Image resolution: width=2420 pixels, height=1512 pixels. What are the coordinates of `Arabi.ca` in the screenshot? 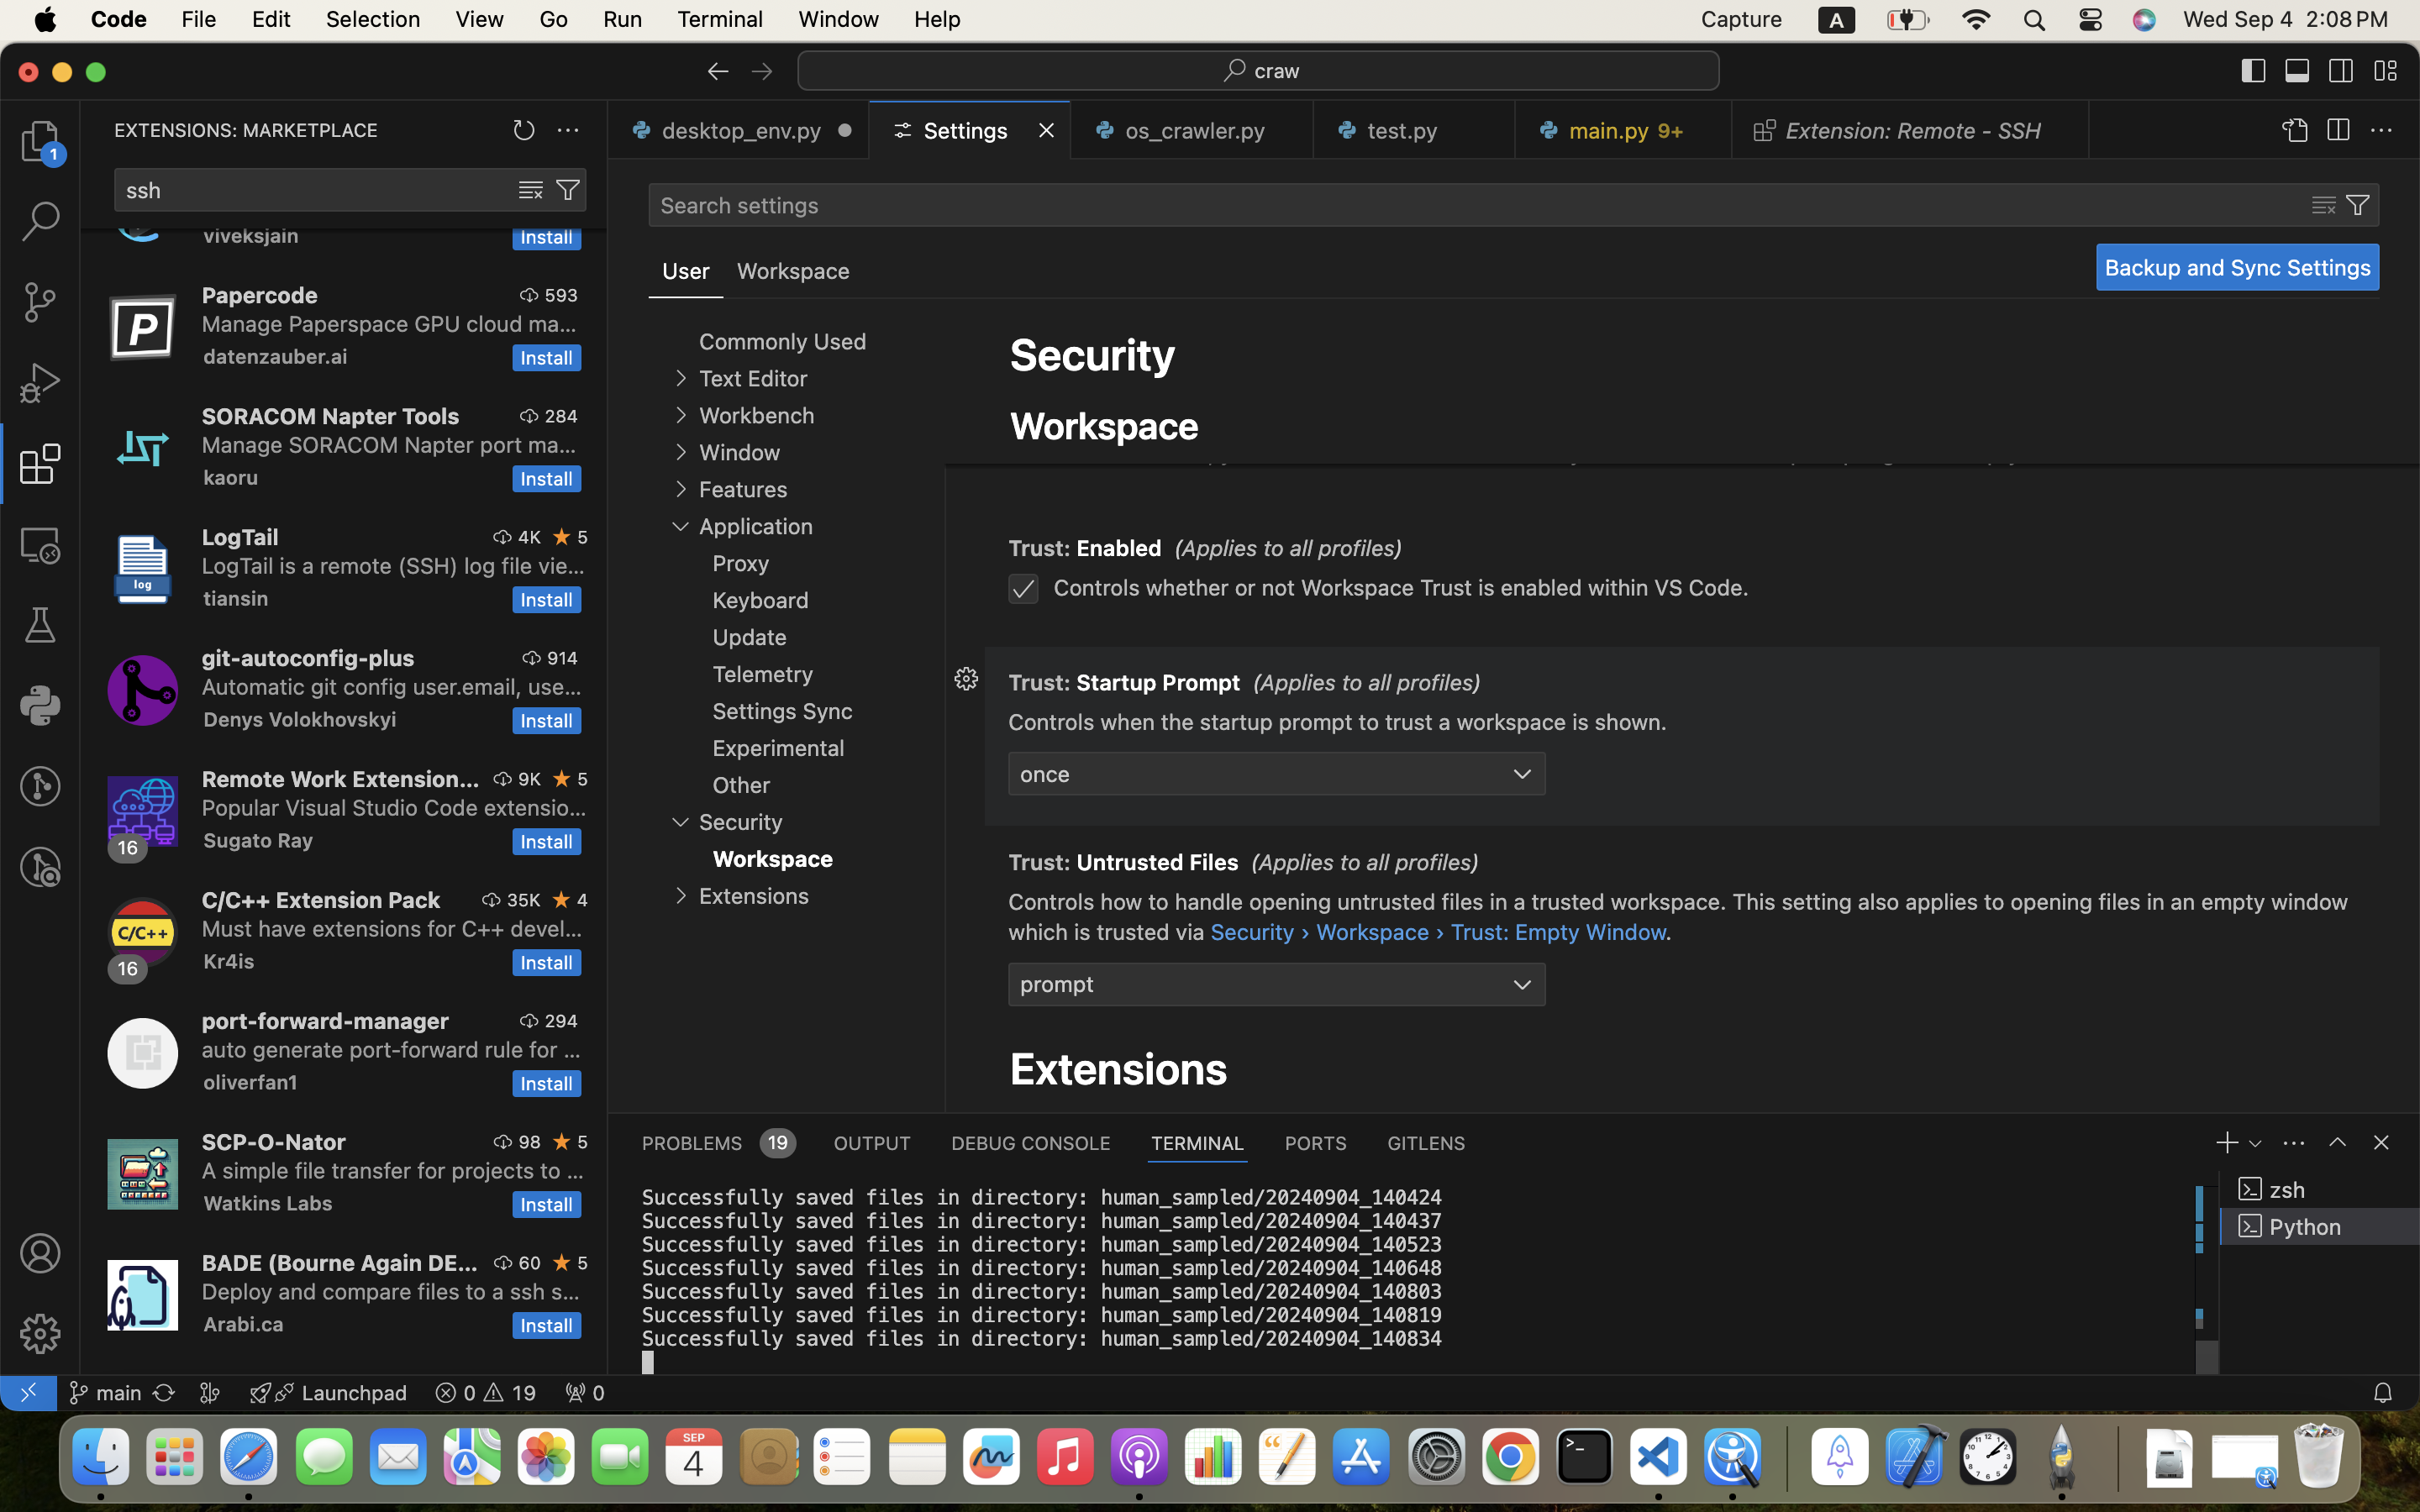 It's located at (244, 1324).